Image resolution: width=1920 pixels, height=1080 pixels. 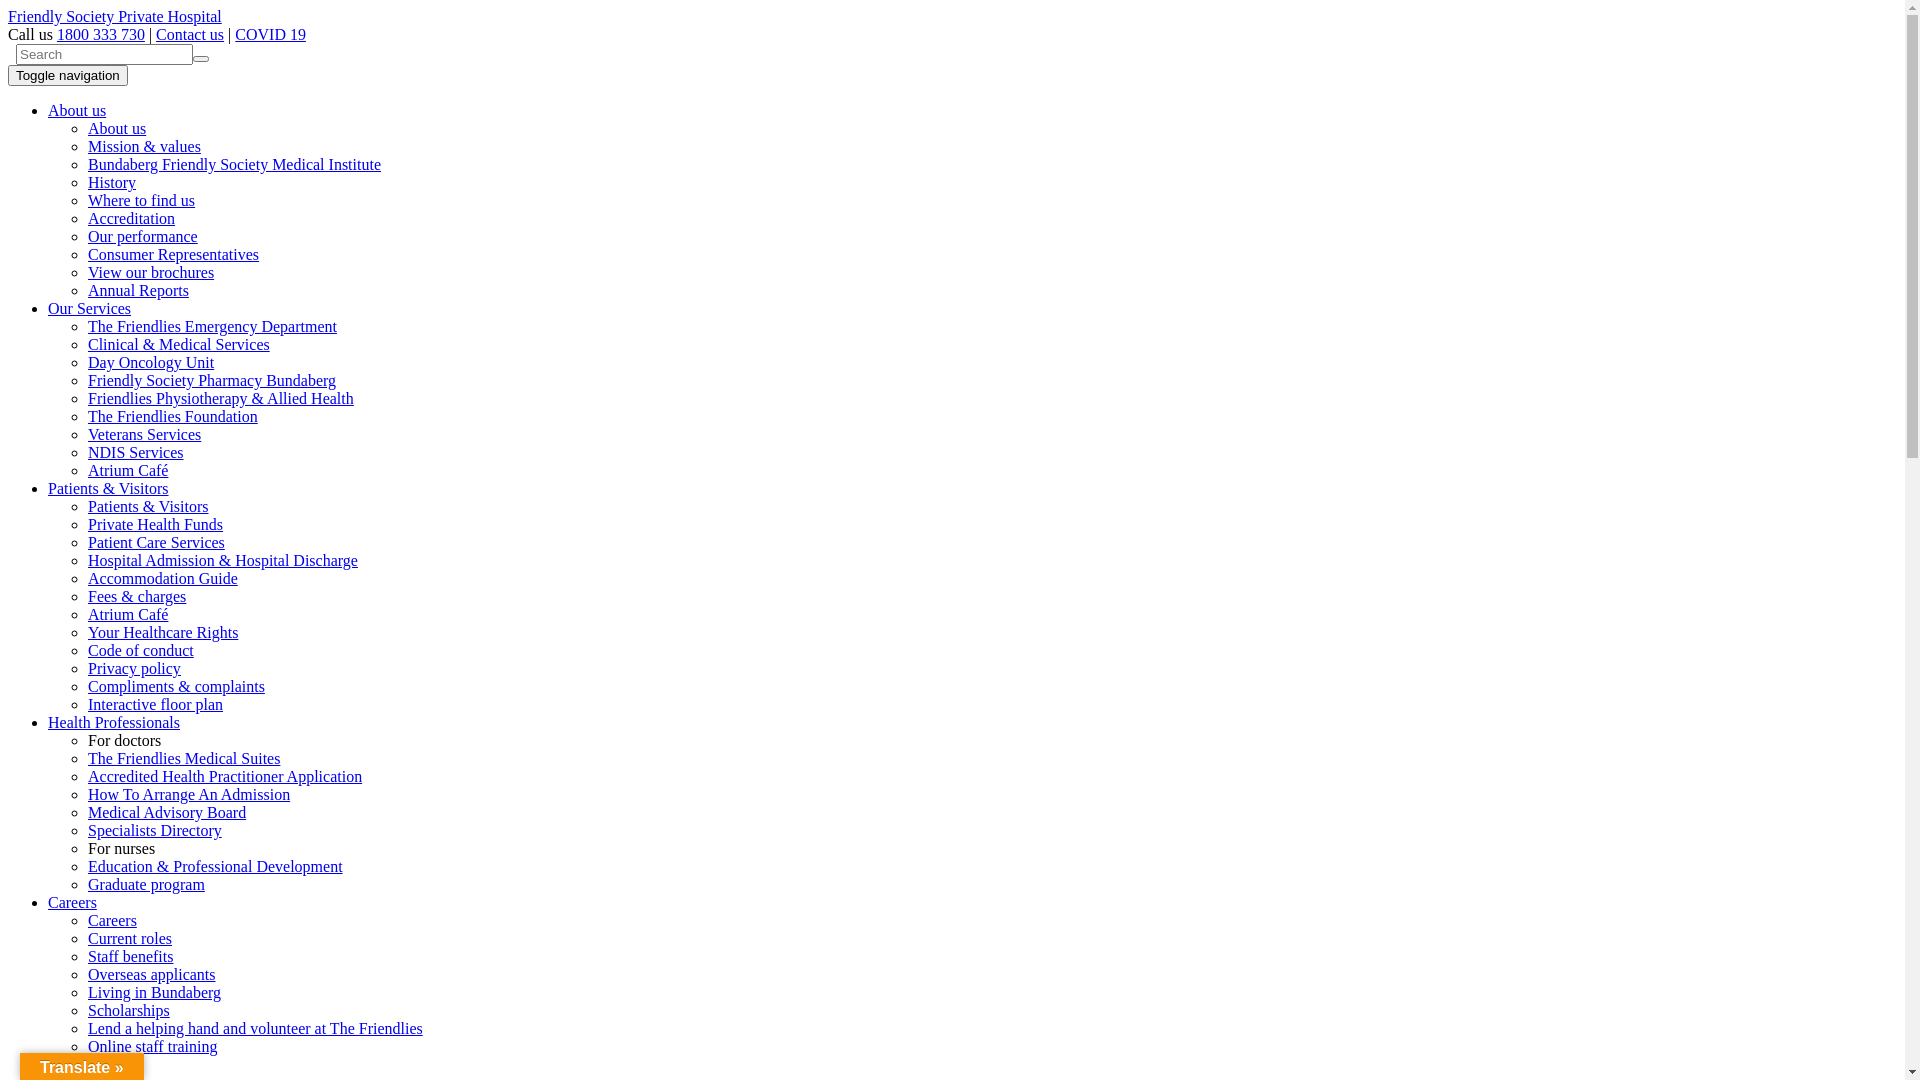 What do you see at coordinates (72, 902) in the screenshot?
I see `Careers` at bounding box center [72, 902].